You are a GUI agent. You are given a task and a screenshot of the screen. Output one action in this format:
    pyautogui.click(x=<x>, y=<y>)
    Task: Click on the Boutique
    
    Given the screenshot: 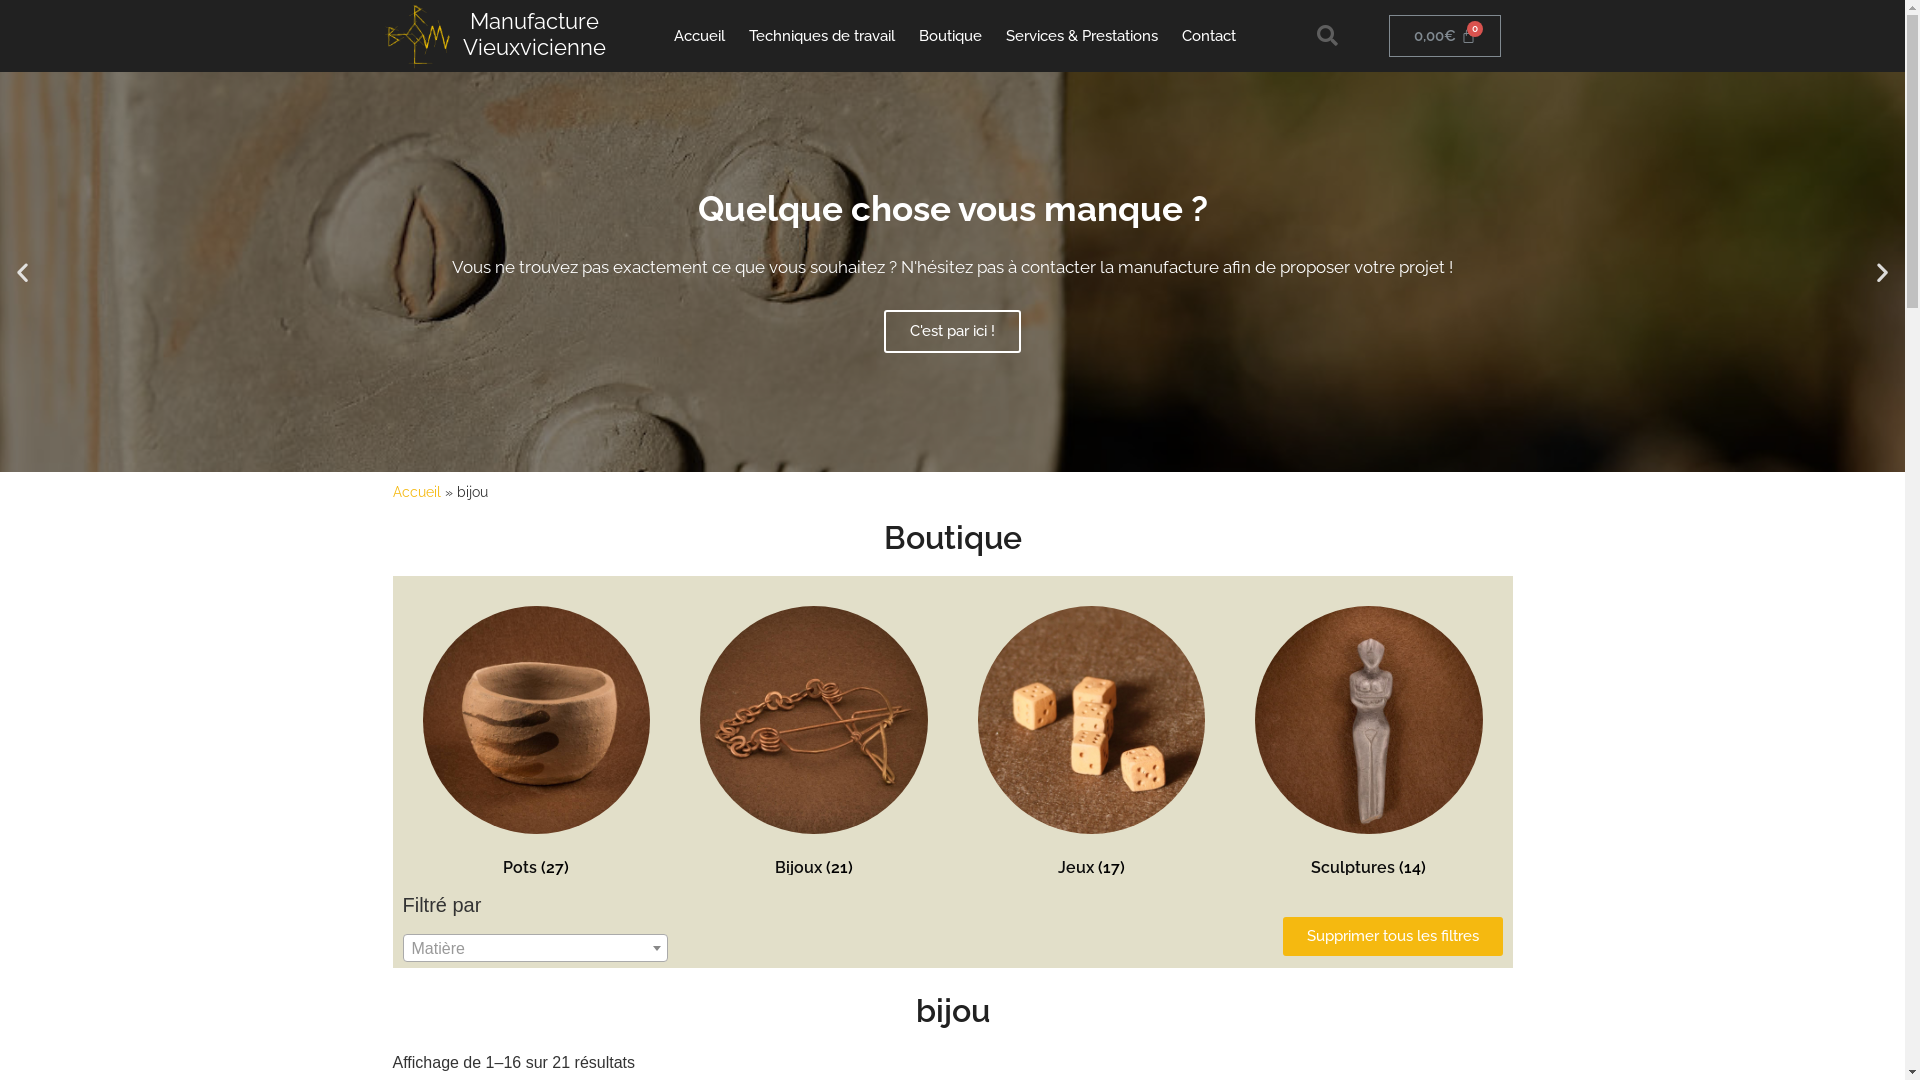 What is the action you would take?
    pyautogui.click(x=950, y=36)
    